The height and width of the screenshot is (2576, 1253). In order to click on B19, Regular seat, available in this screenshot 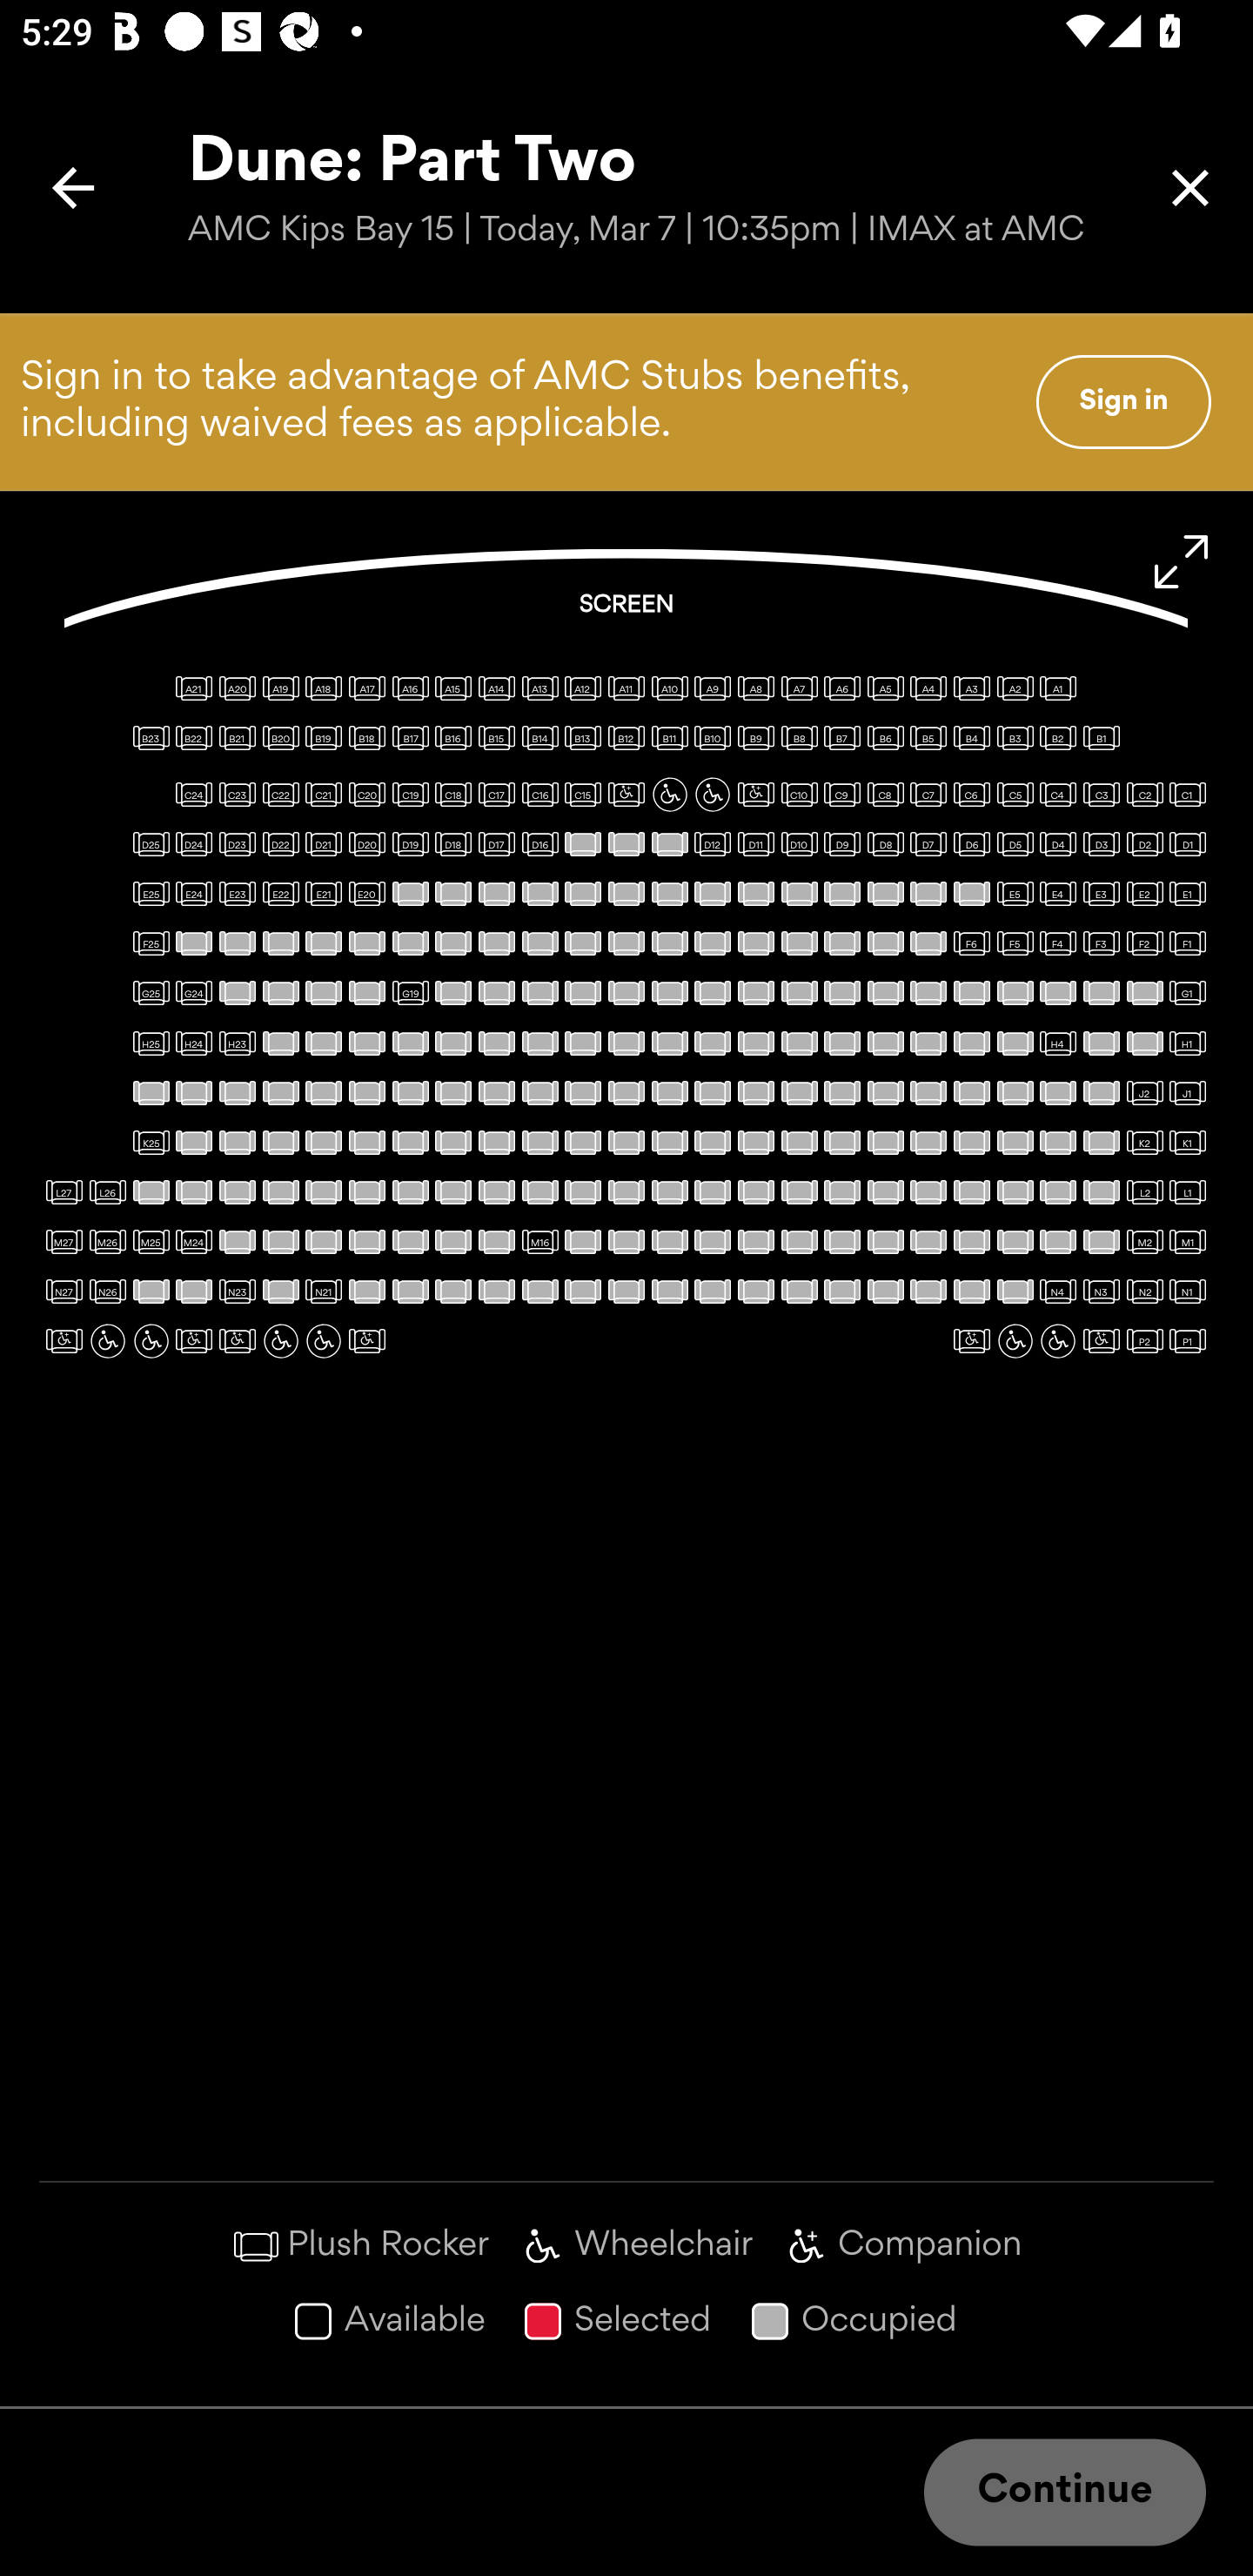, I will do `click(324, 738)`.